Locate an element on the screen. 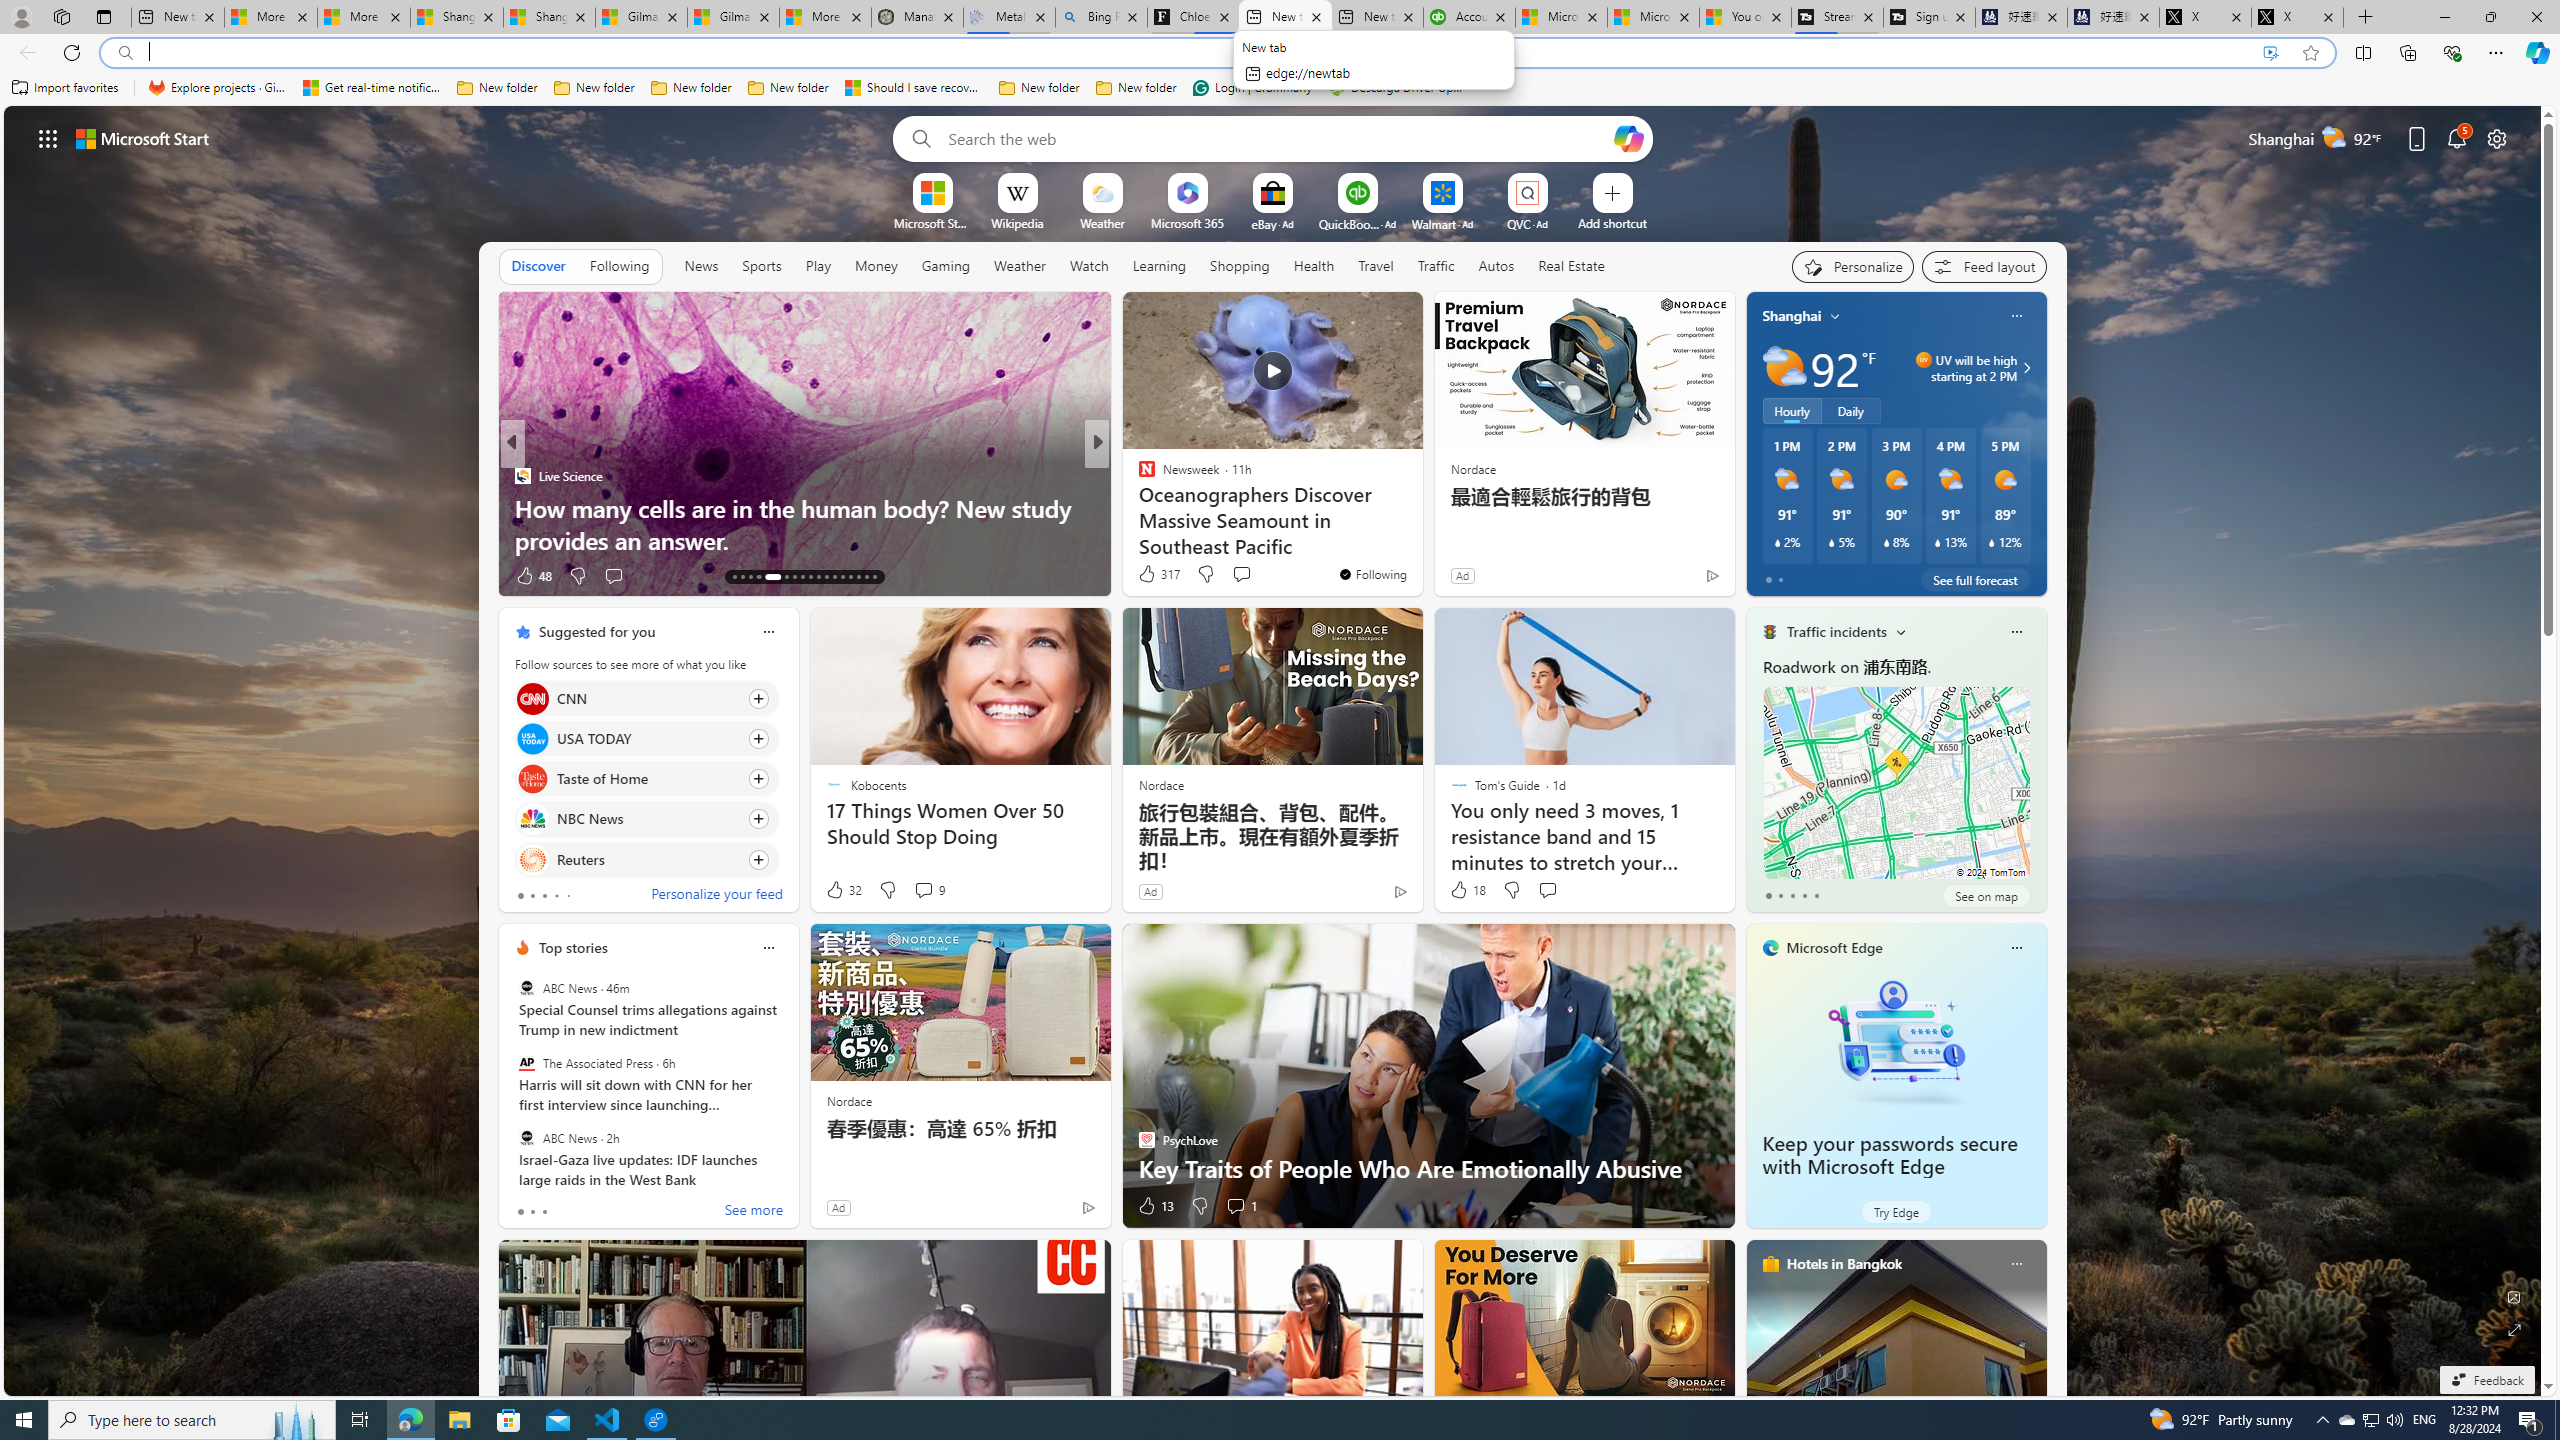 This screenshot has width=2560, height=1440. 7 Like is located at coordinates (1145, 576).